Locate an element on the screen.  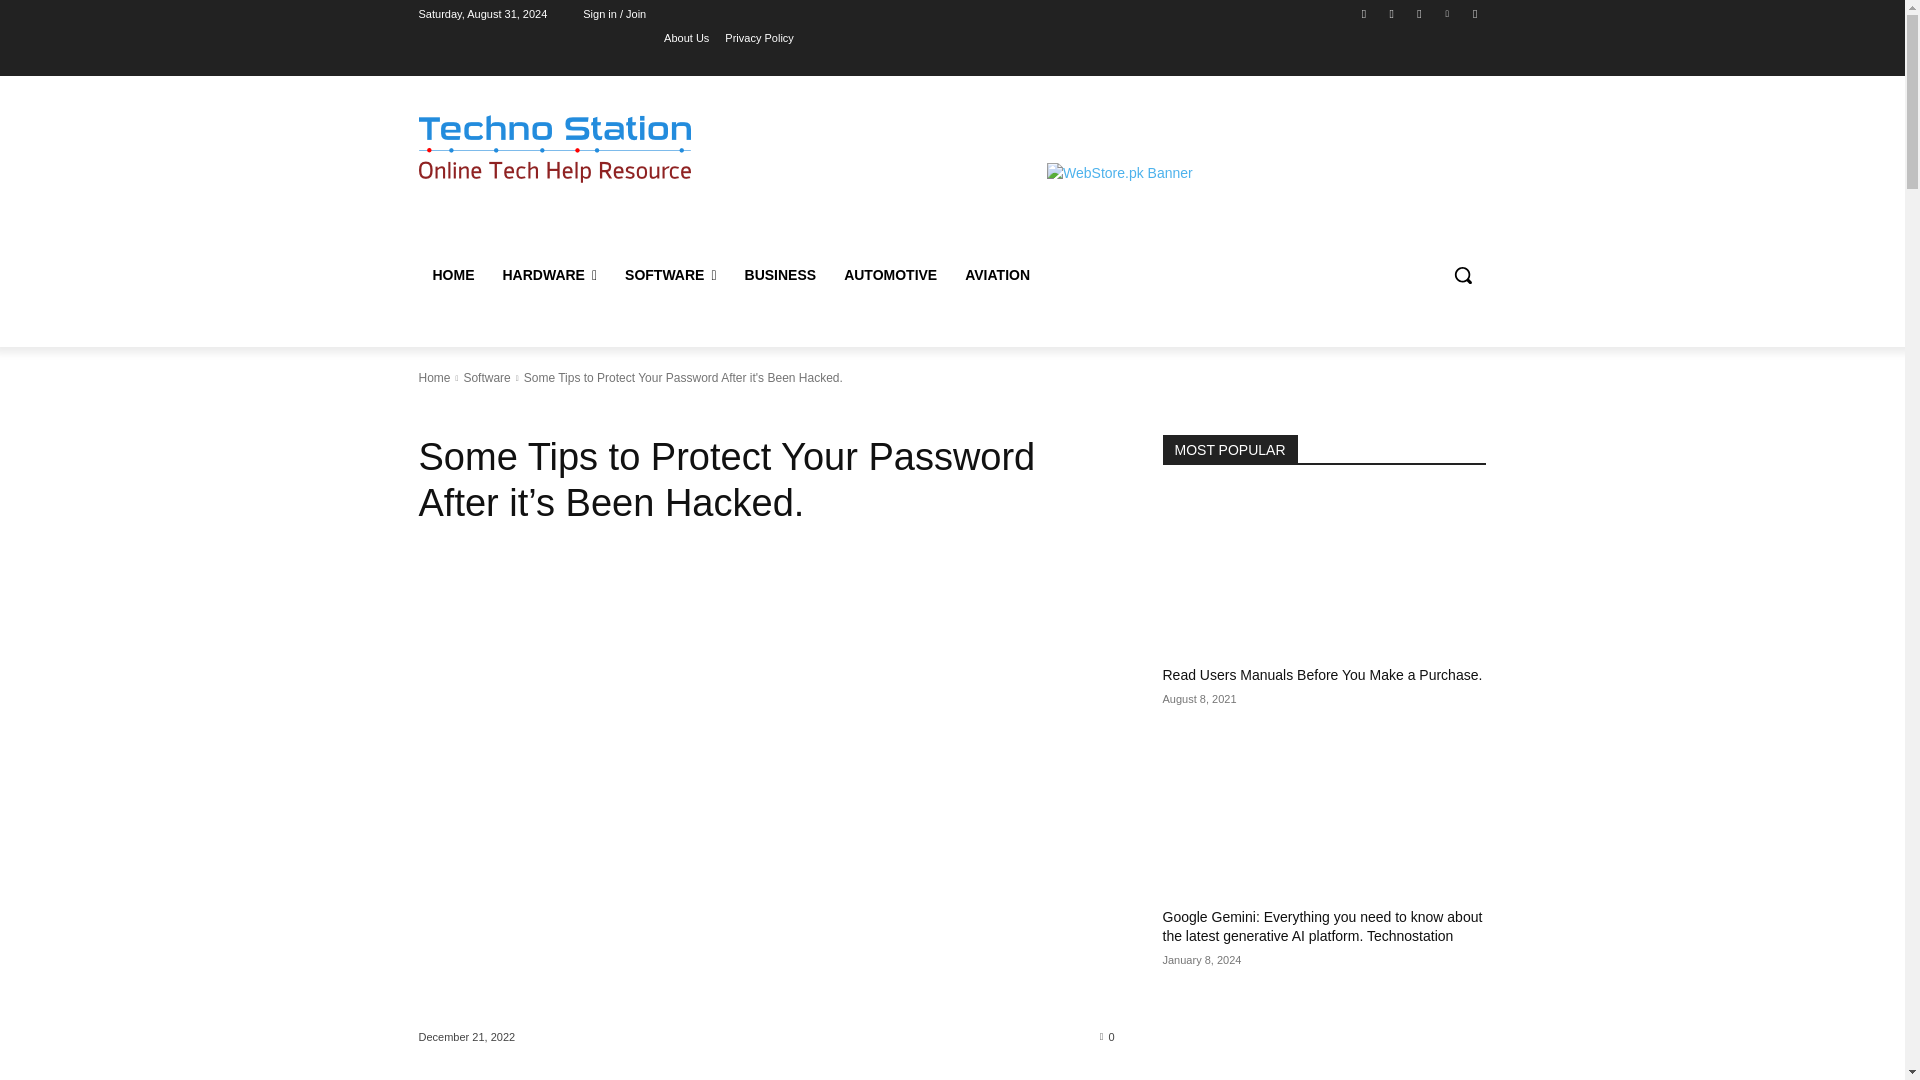
Vimeo is located at coordinates (1448, 13).